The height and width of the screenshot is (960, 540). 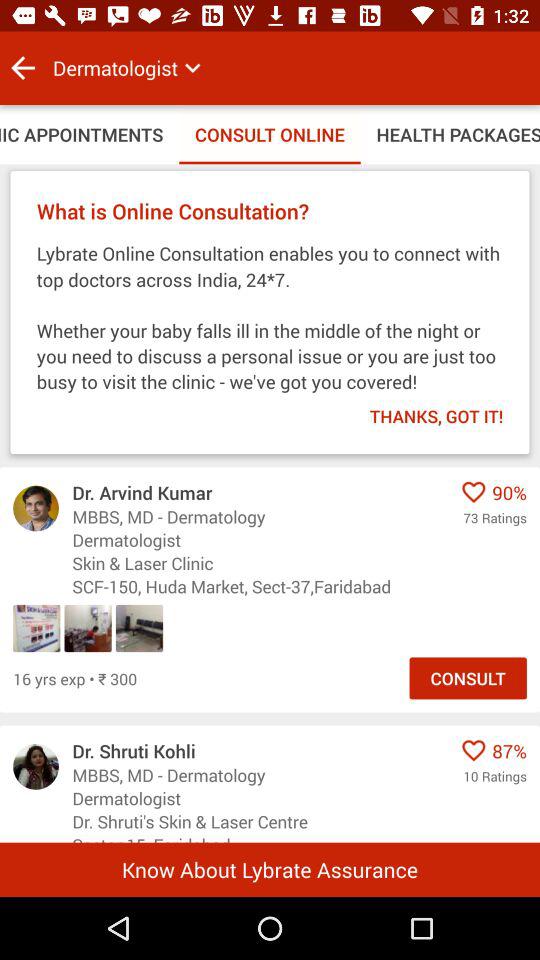 What do you see at coordinates (270, 869) in the screenshot?
I see `jump to know about lybrate` at bounding box center [270, 869].